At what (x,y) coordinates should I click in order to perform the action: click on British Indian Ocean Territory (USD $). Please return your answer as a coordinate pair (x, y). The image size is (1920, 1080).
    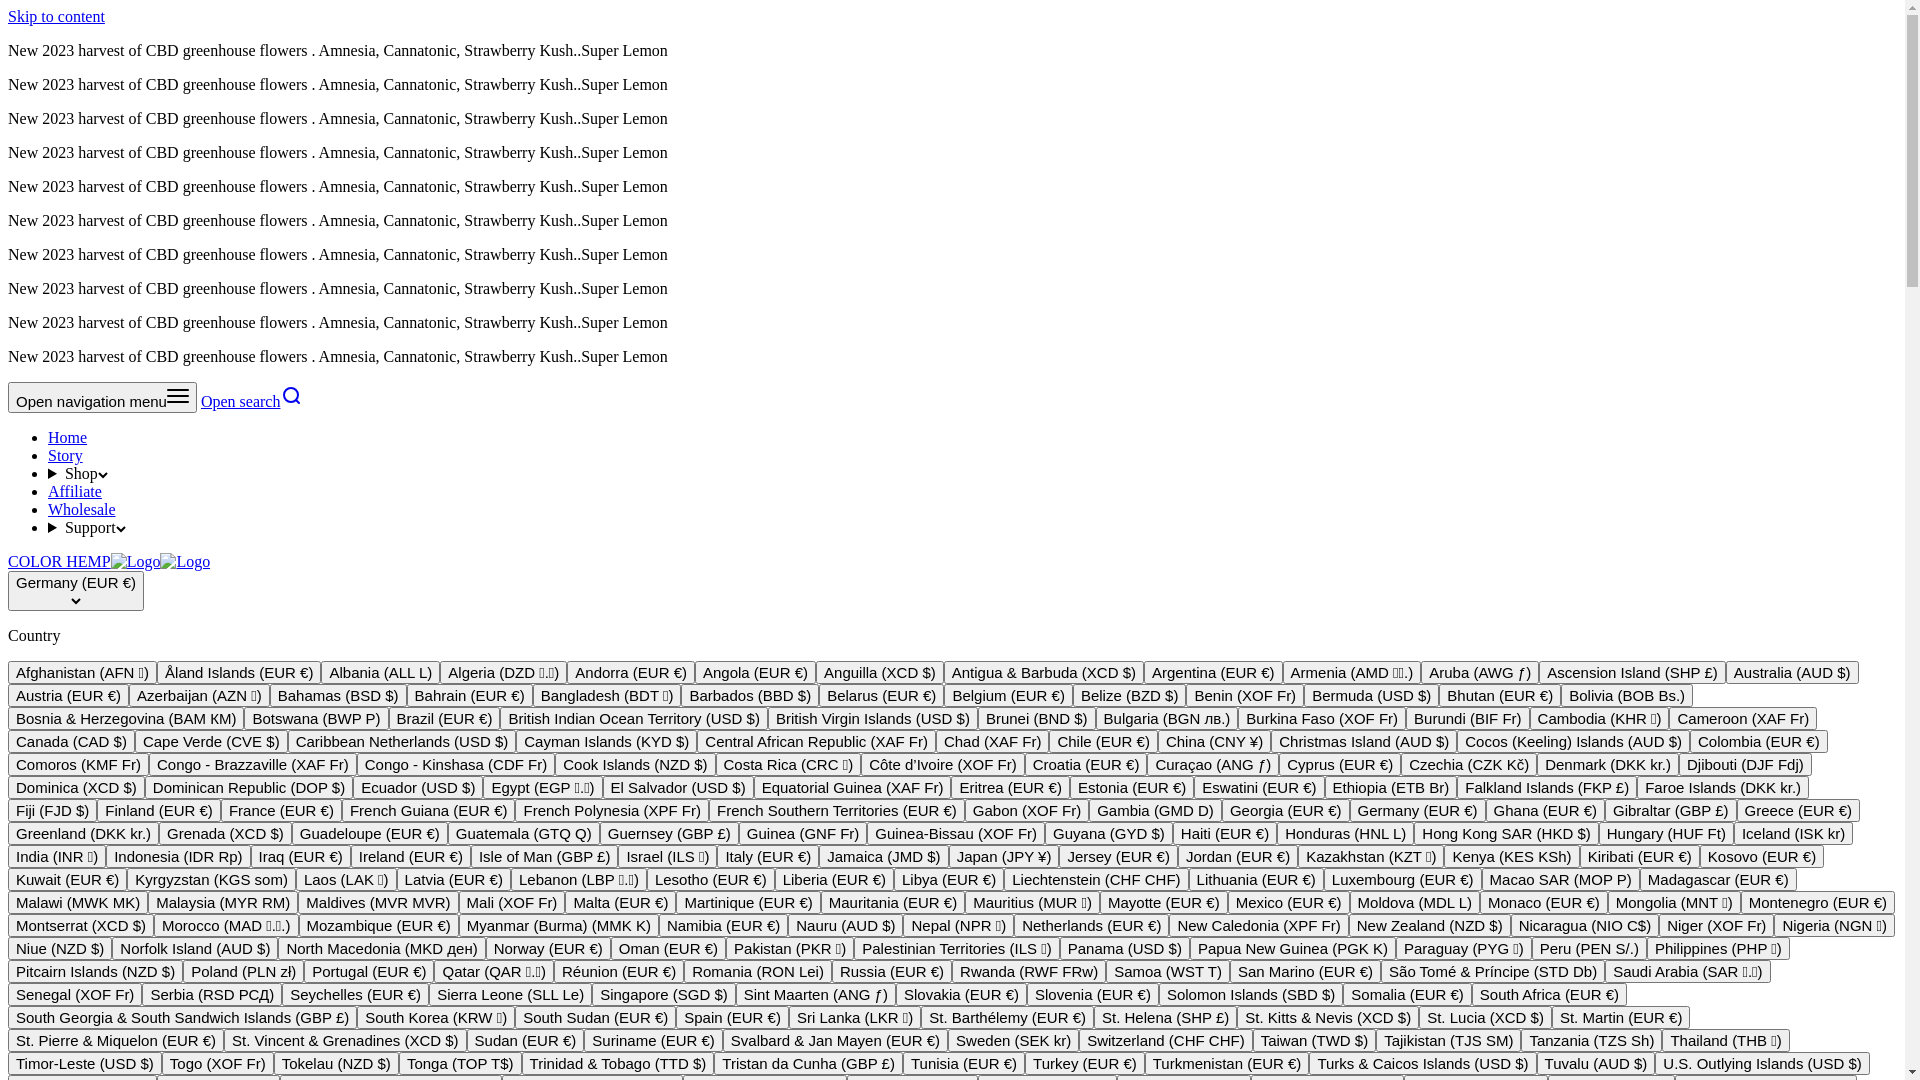
    Looking at the image, I should click on (634, 718).